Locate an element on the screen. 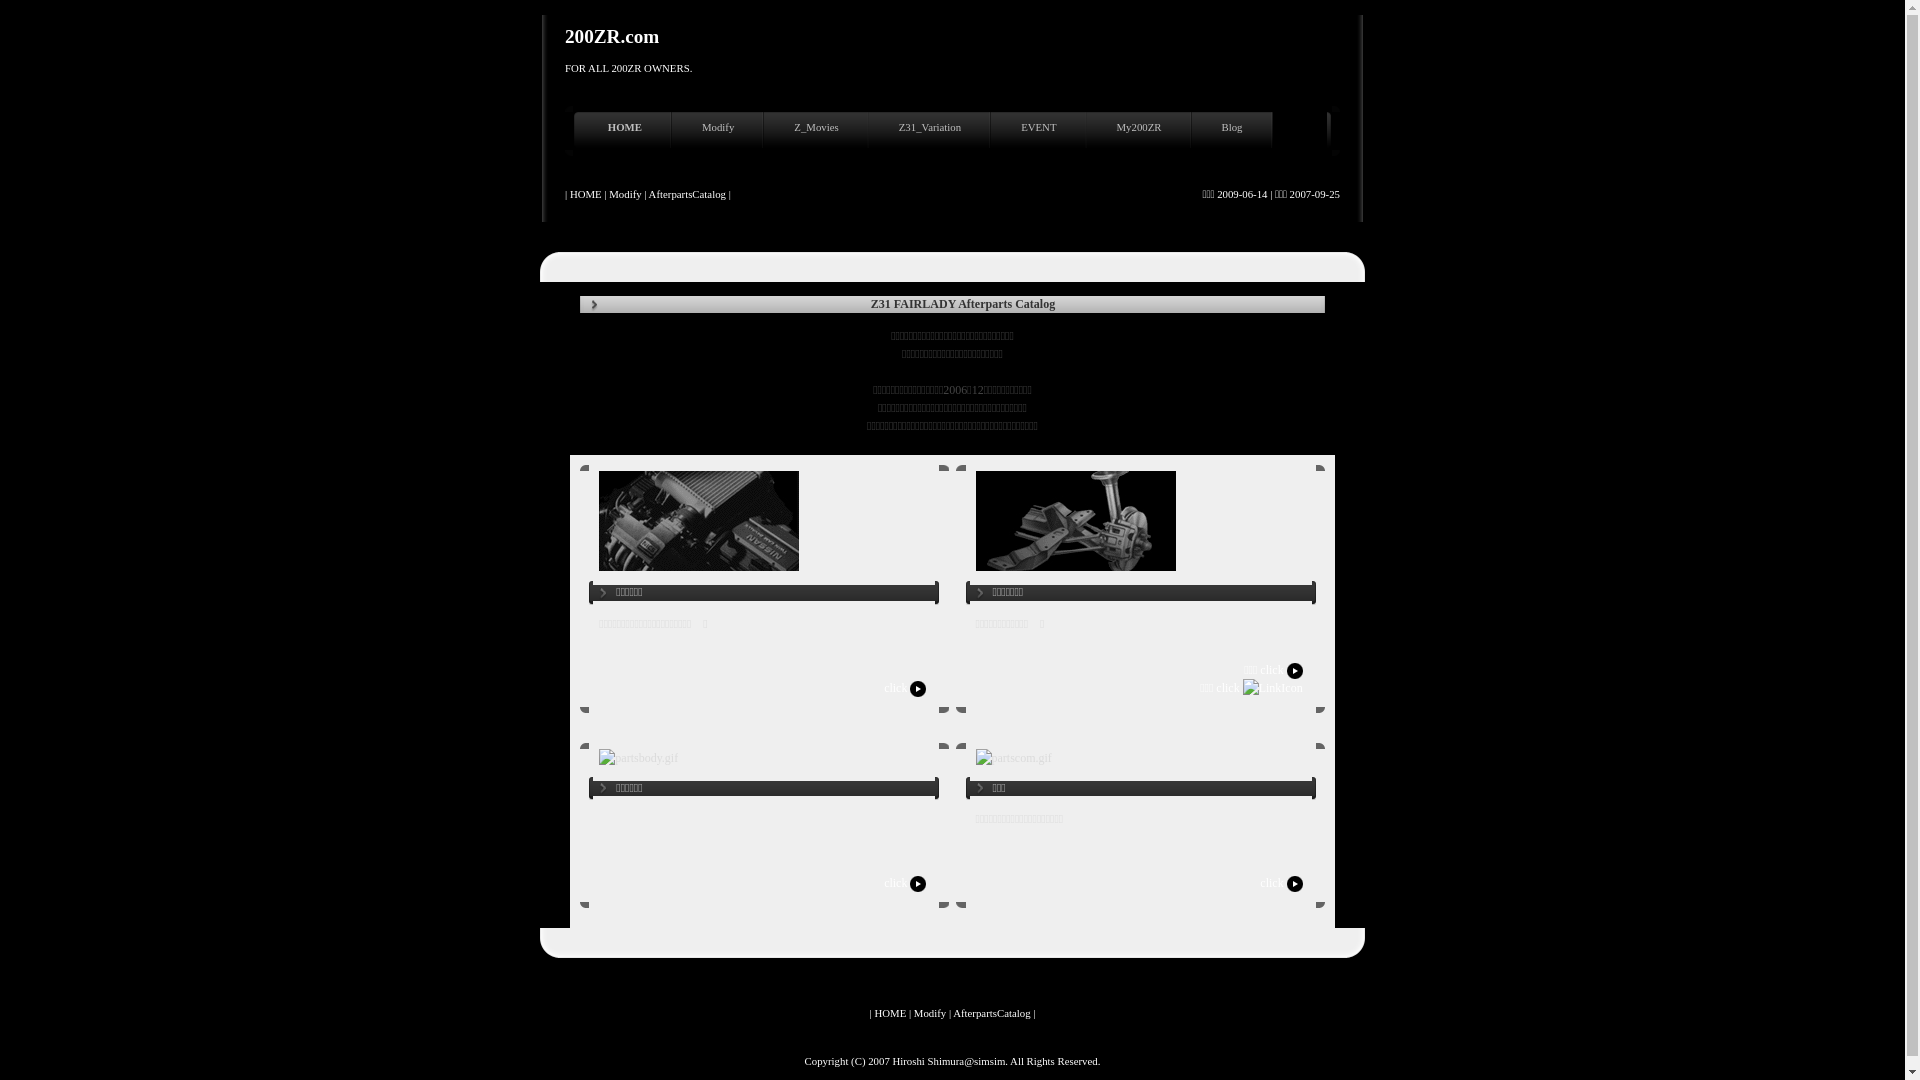 This screenshot has height=1080, width=1920. HOME is located at coordinates (890, 1012).